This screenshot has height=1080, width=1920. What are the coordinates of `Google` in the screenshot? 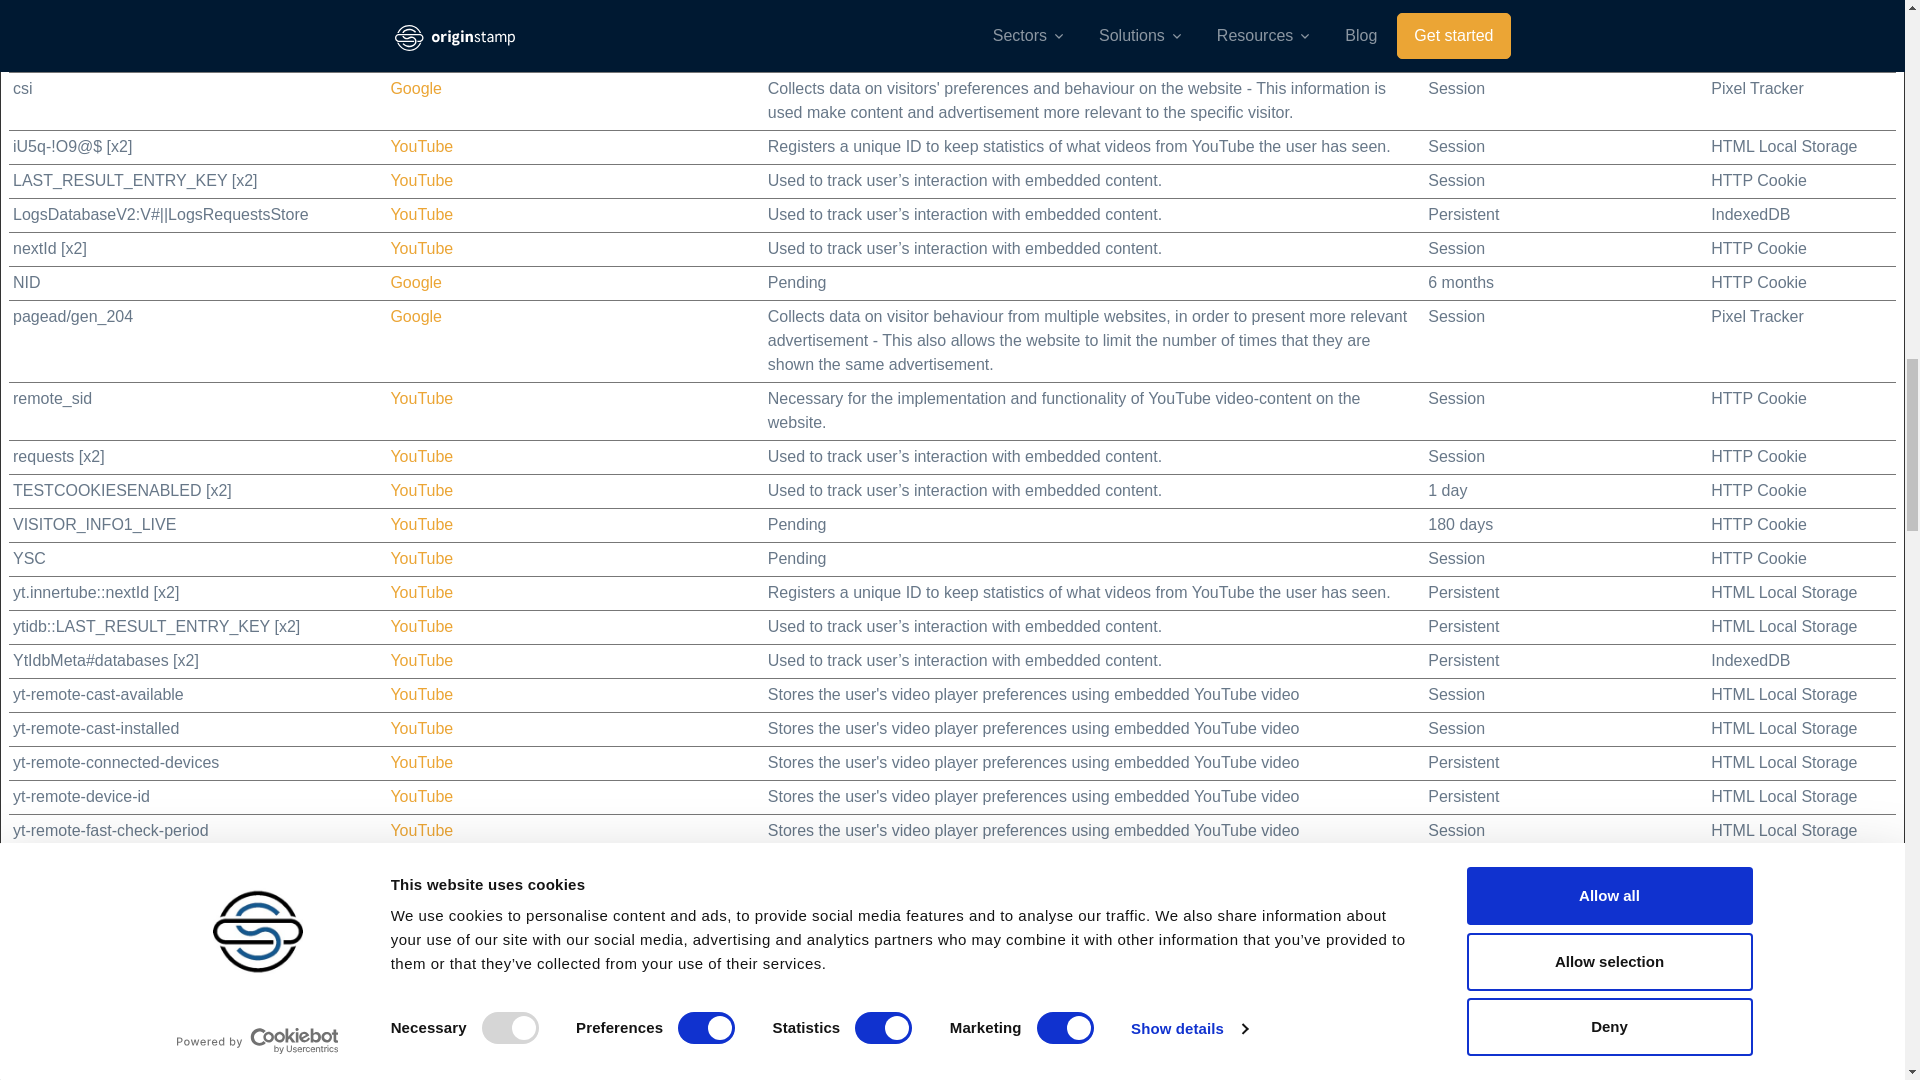 It's located at (415, 30).